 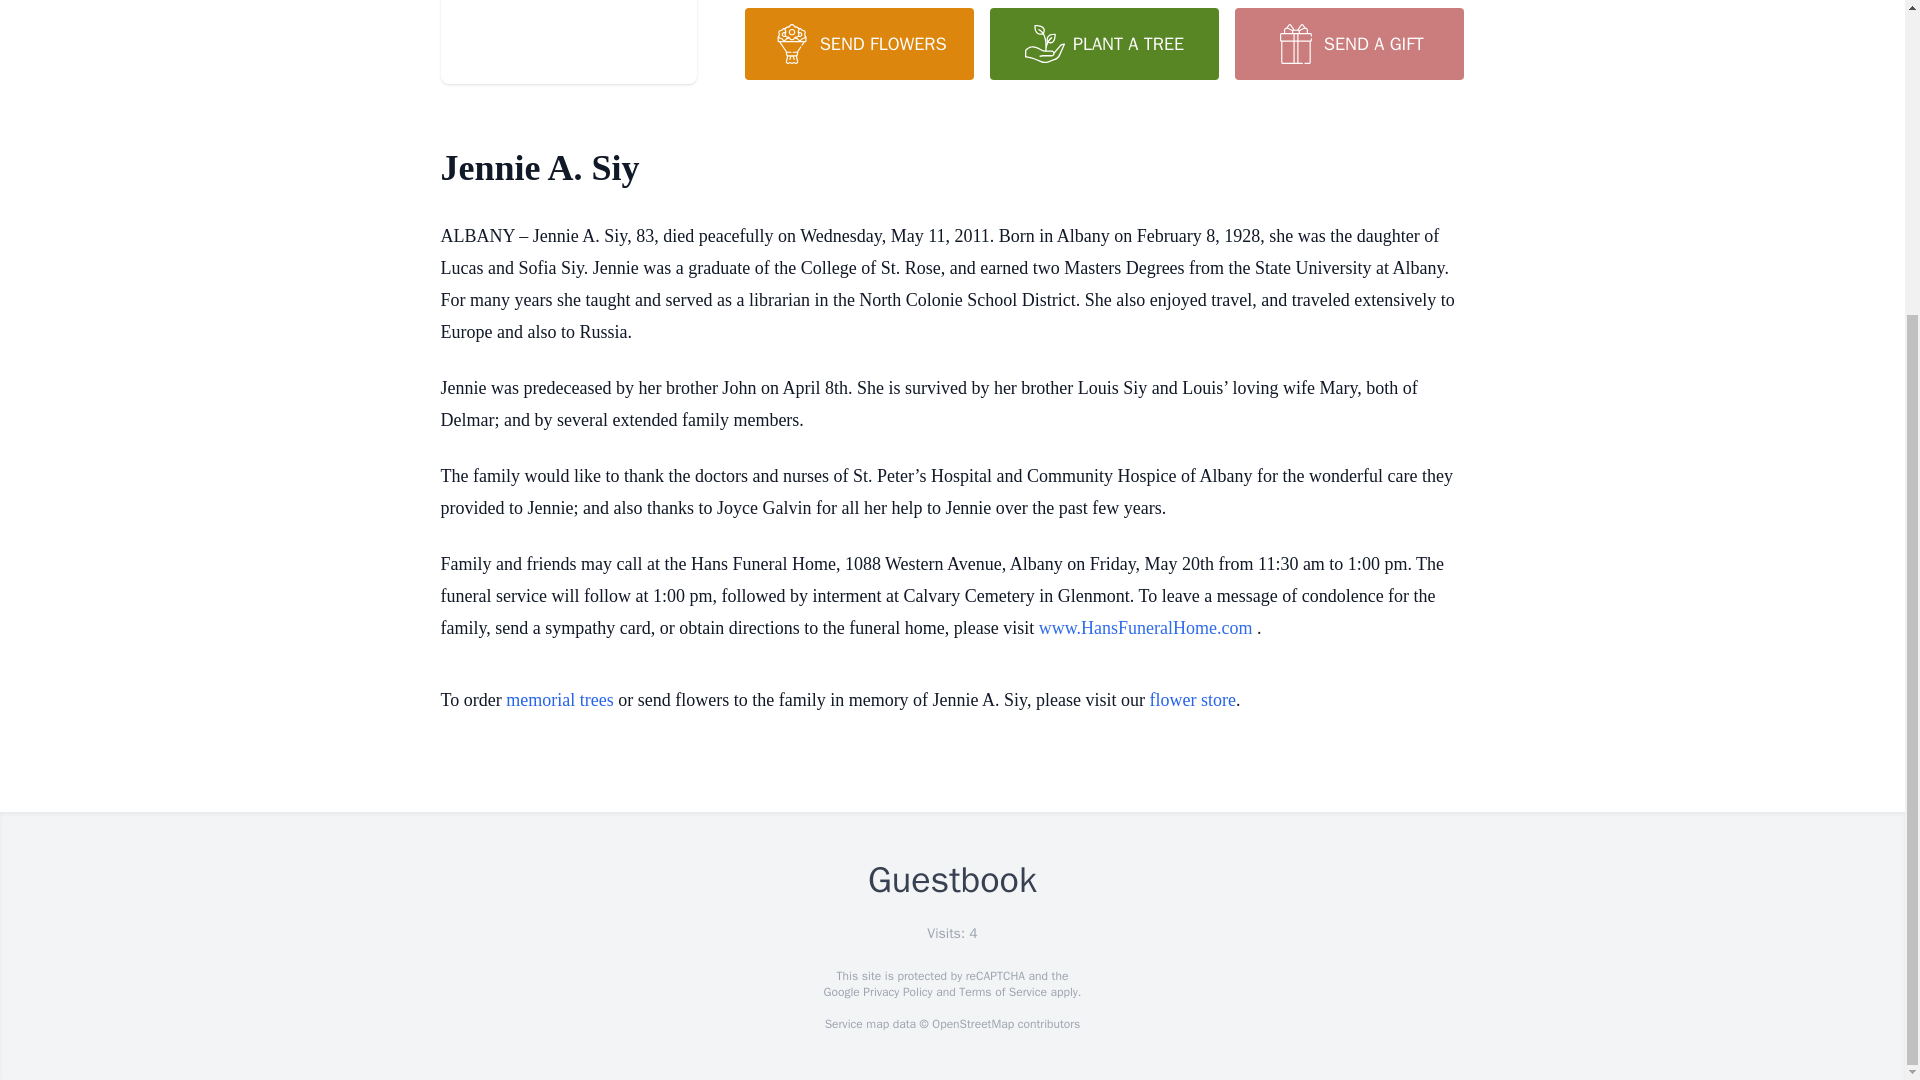 I want to click on Privacy Policy, so click(x=896, y=992).